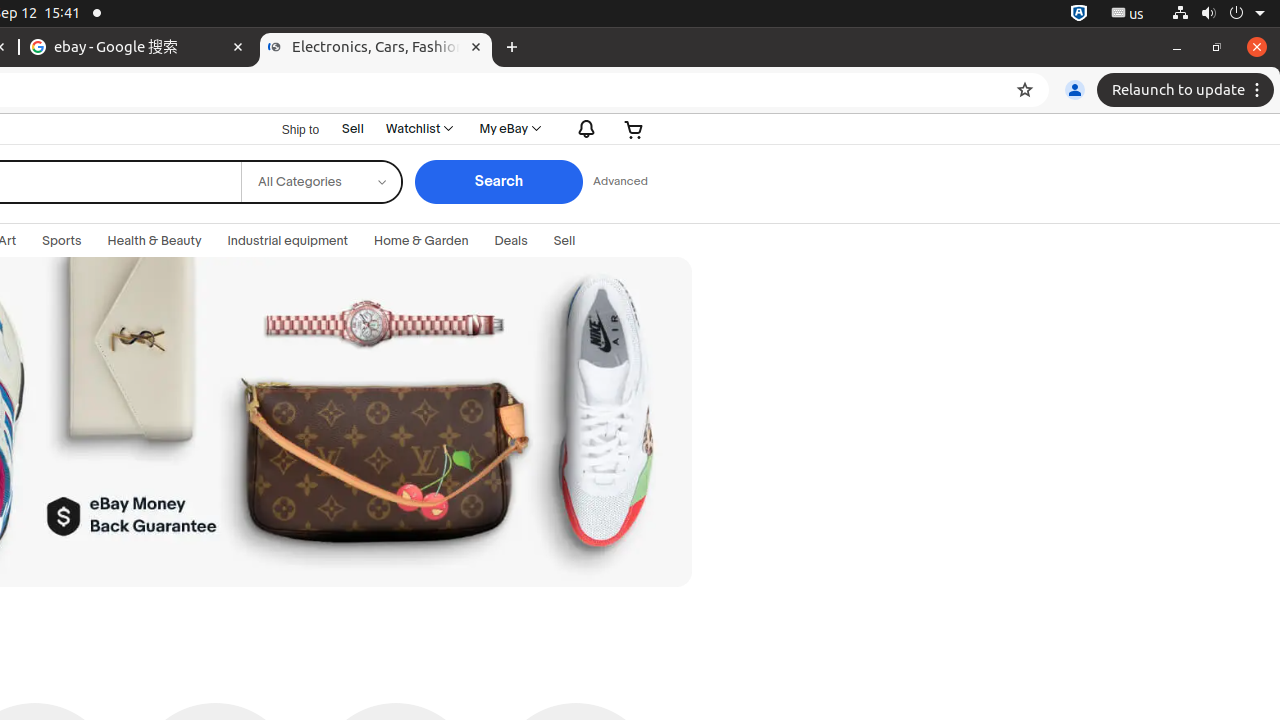 This screenshot has height=720, width=1280. Describe the element at coordinates (620, 182) in the screenshot. I see `Advanced Search` at that location.